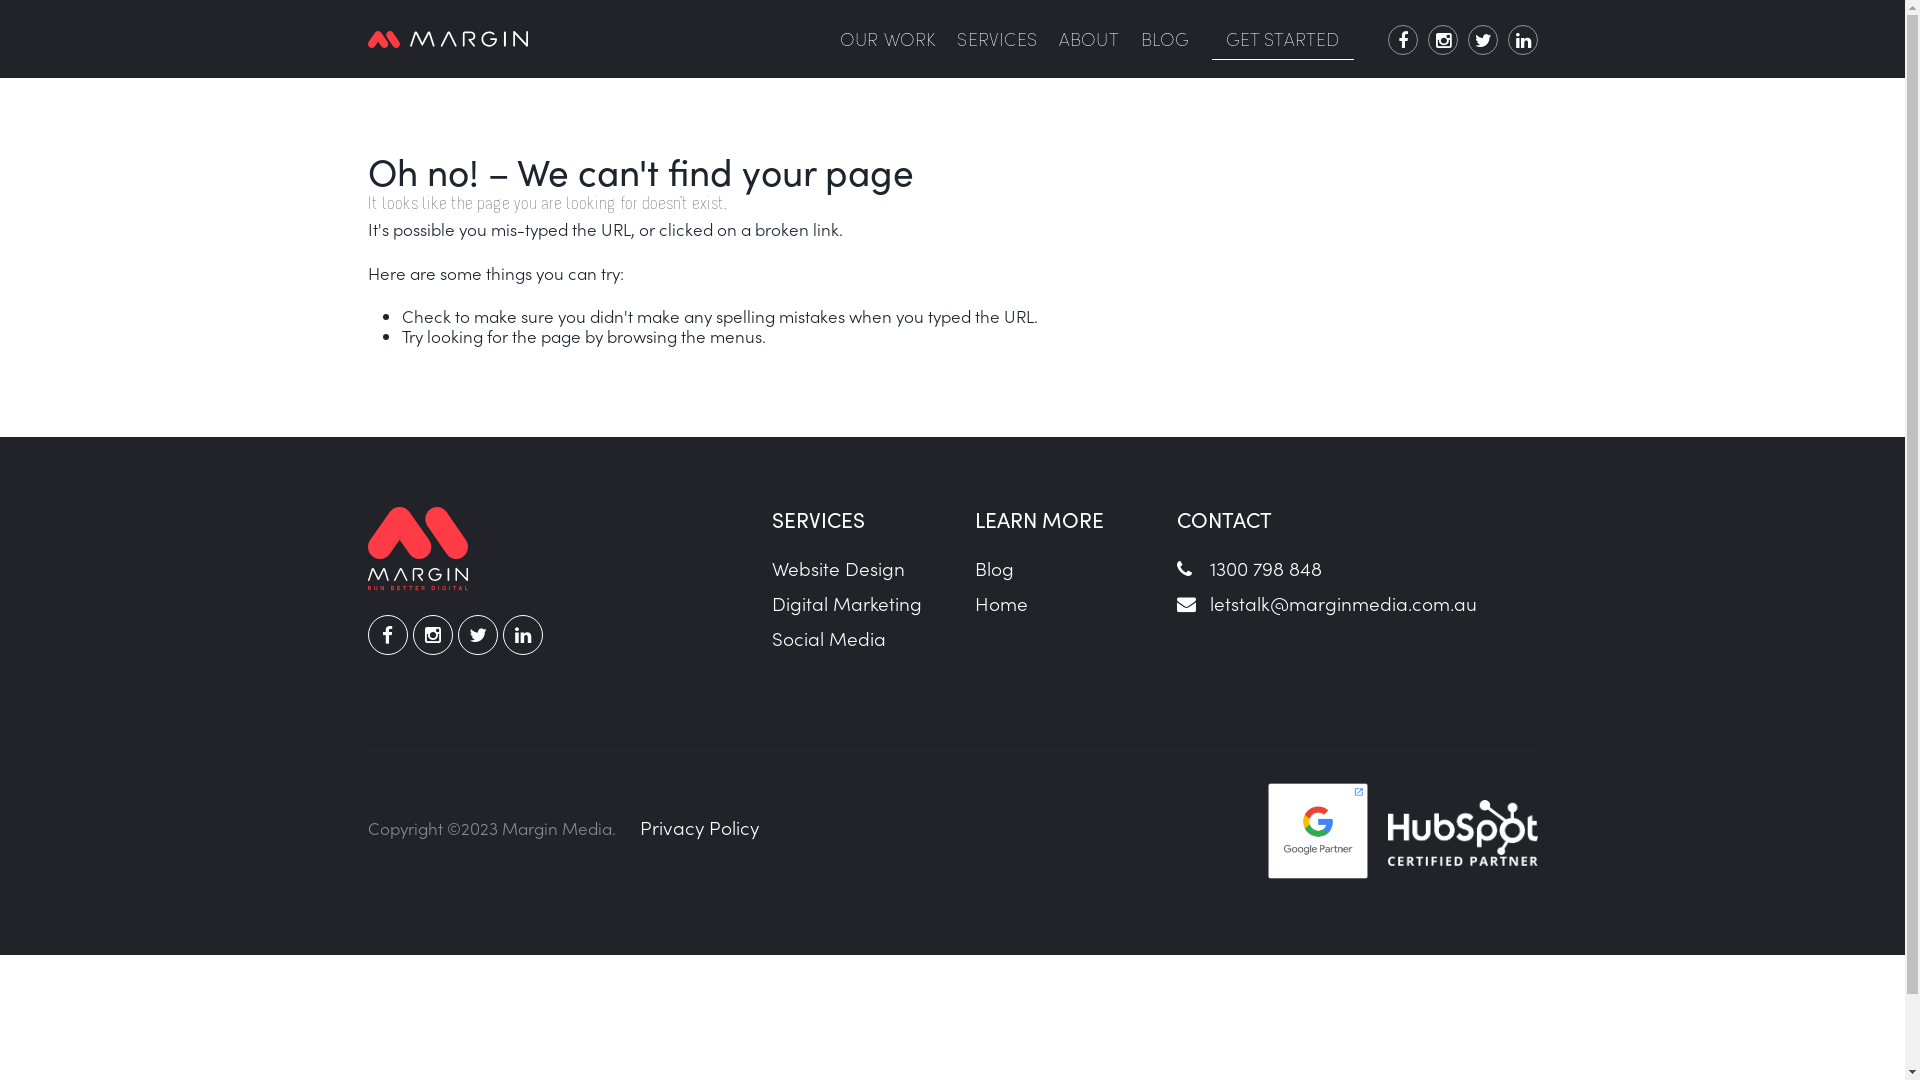 The image size is (1920, 1080). What do you see at coordinates (996, 39) in the screenshot?
I see `SERVICES` at bounding box center [996, 39].